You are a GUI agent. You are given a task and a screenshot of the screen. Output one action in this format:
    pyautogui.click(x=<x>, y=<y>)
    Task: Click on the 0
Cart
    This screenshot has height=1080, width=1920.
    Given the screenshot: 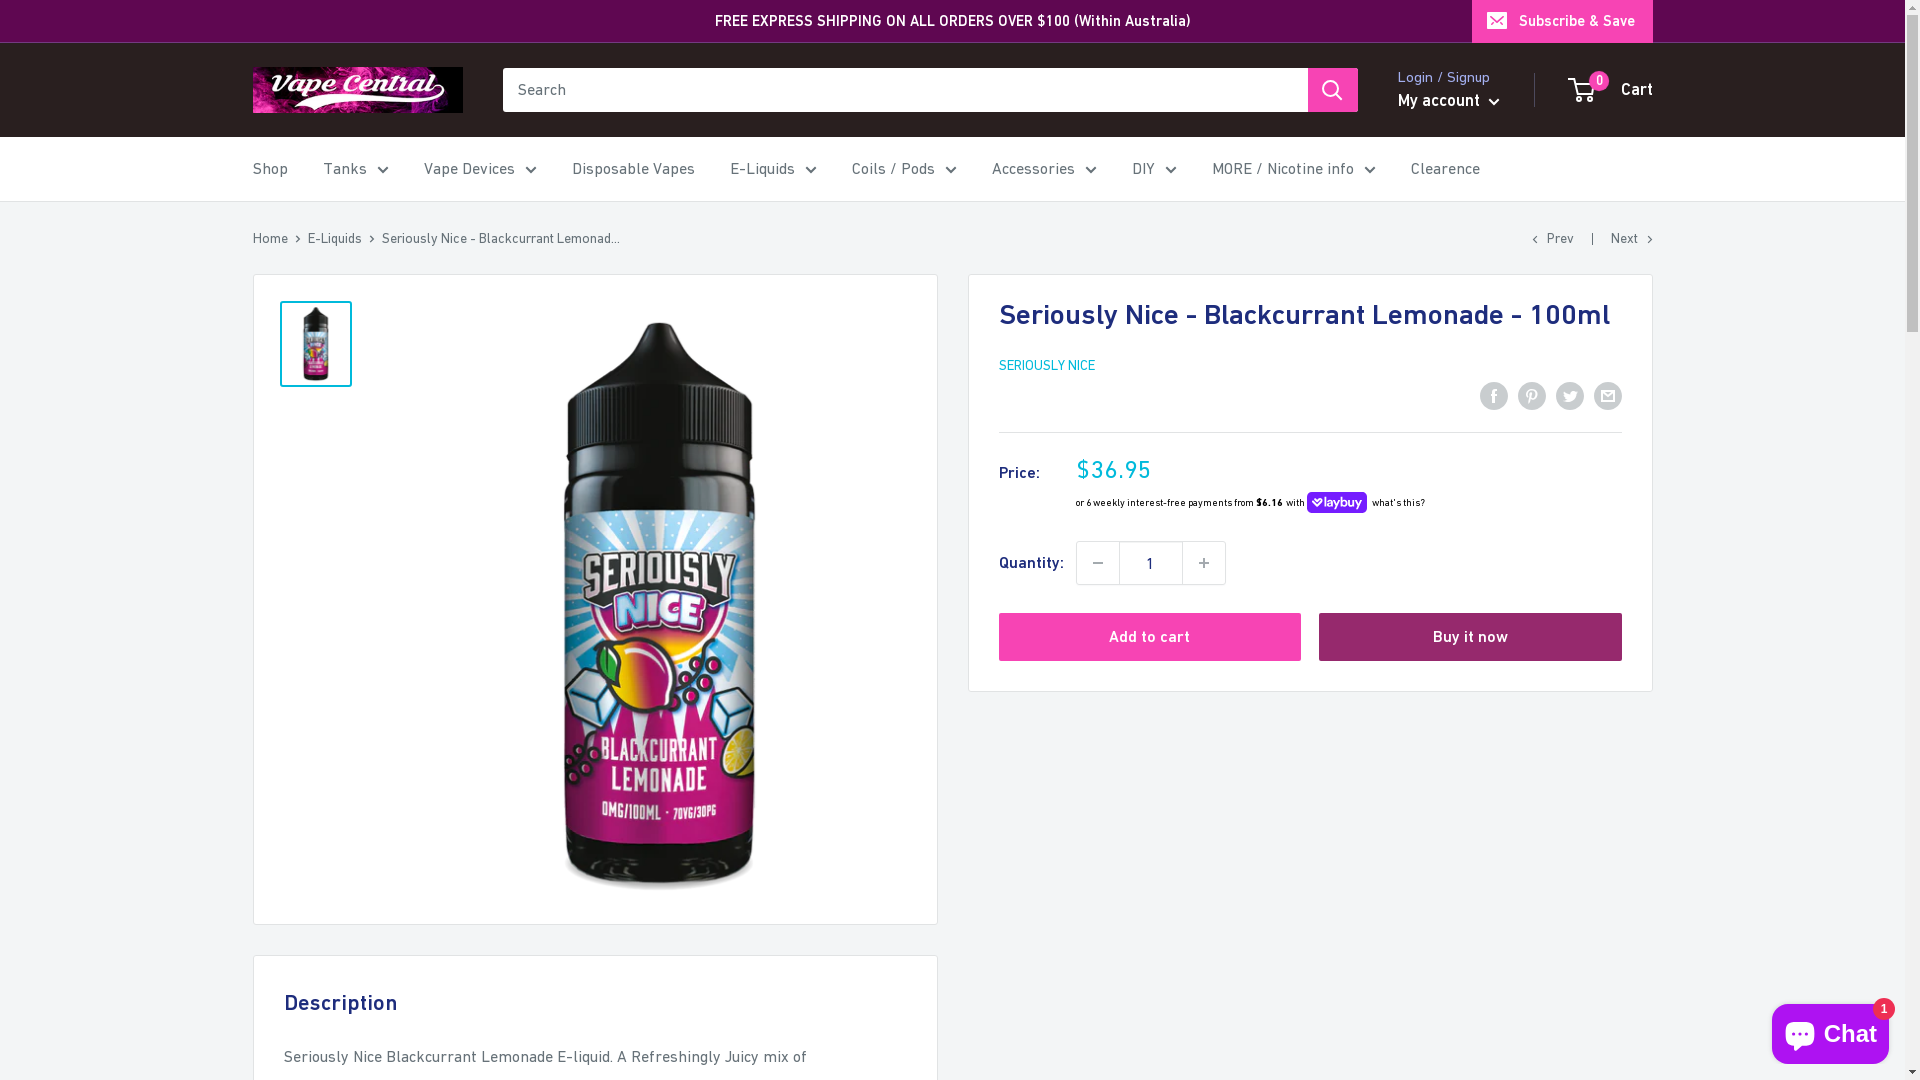 What is the action you would take?
    pyautogui.click(x=1612, y=90)
    